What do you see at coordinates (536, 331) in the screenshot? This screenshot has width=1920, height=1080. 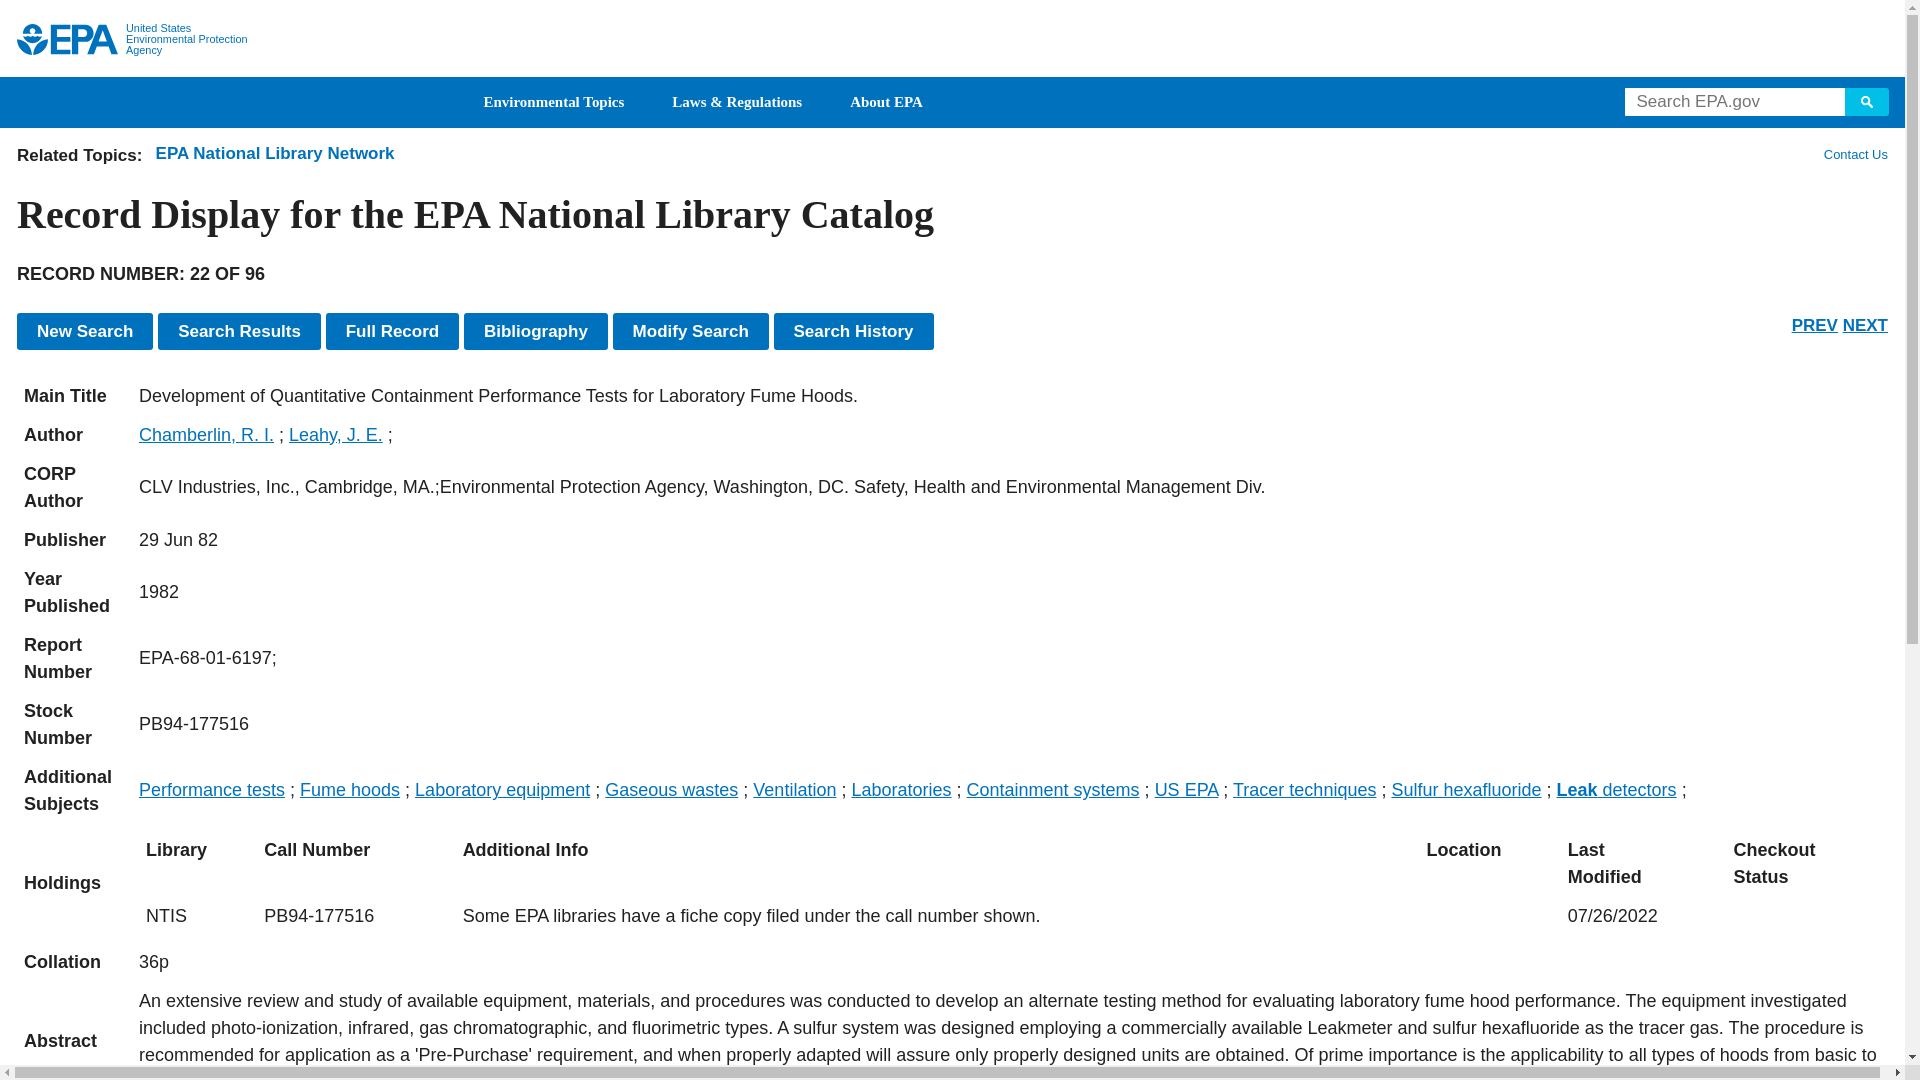 I see `Show results in bibliographic format` at bounding box center [536, 331].